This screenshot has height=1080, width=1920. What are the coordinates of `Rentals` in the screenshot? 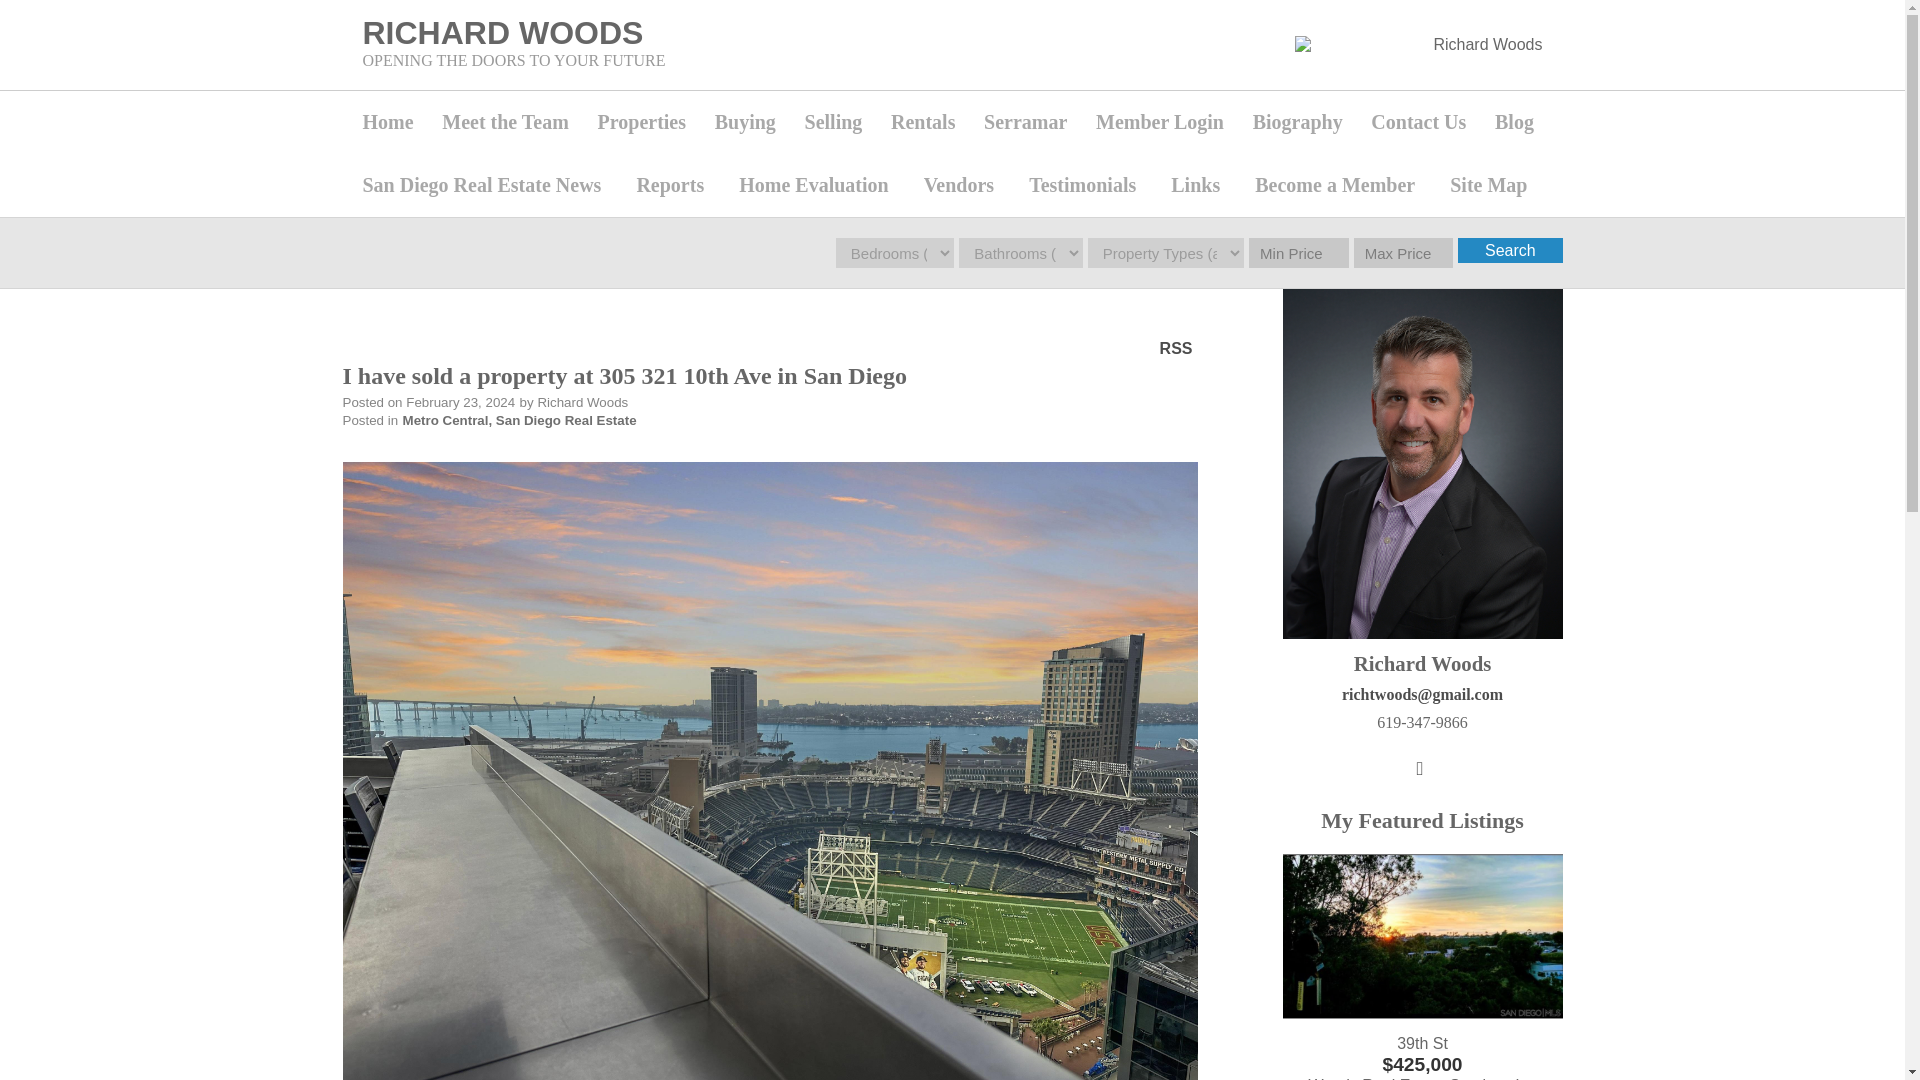 It's located at (927, 122).